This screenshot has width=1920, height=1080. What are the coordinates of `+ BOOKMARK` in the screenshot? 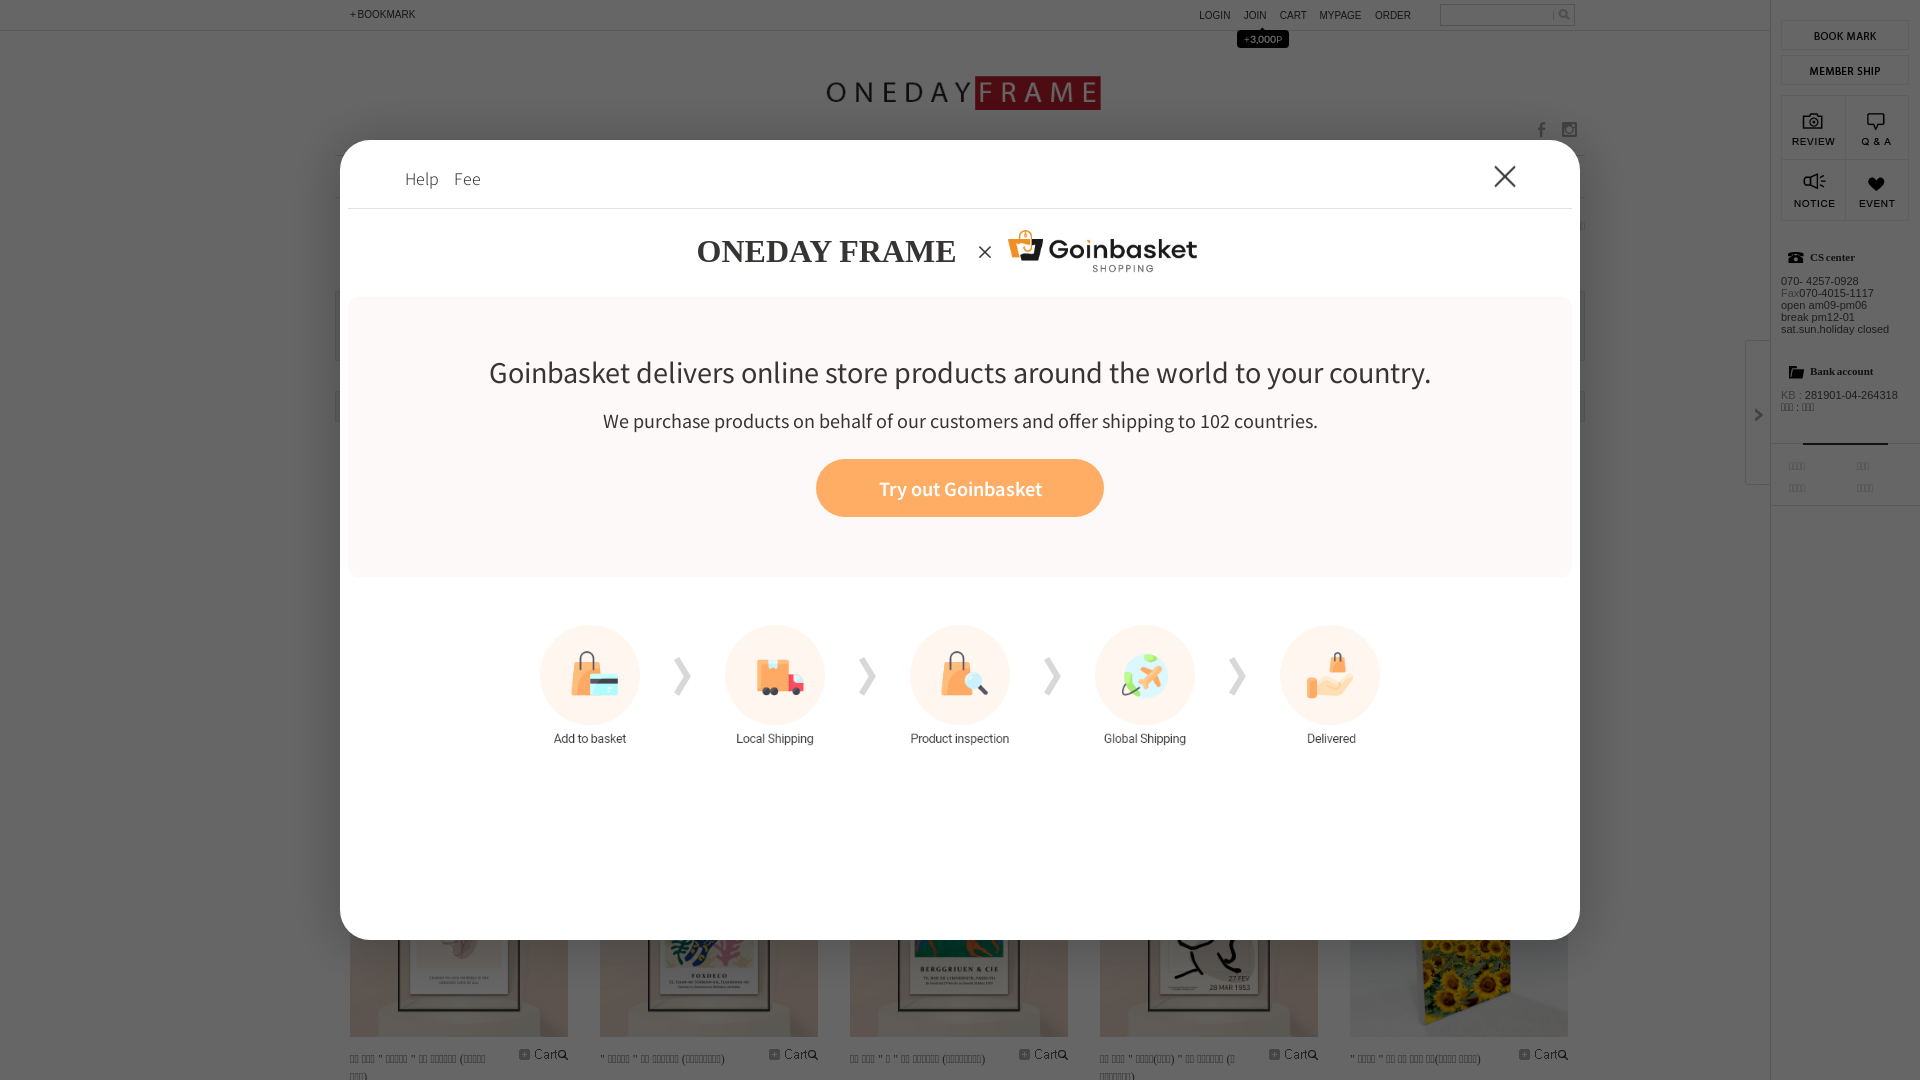 It's located at (380, 15).